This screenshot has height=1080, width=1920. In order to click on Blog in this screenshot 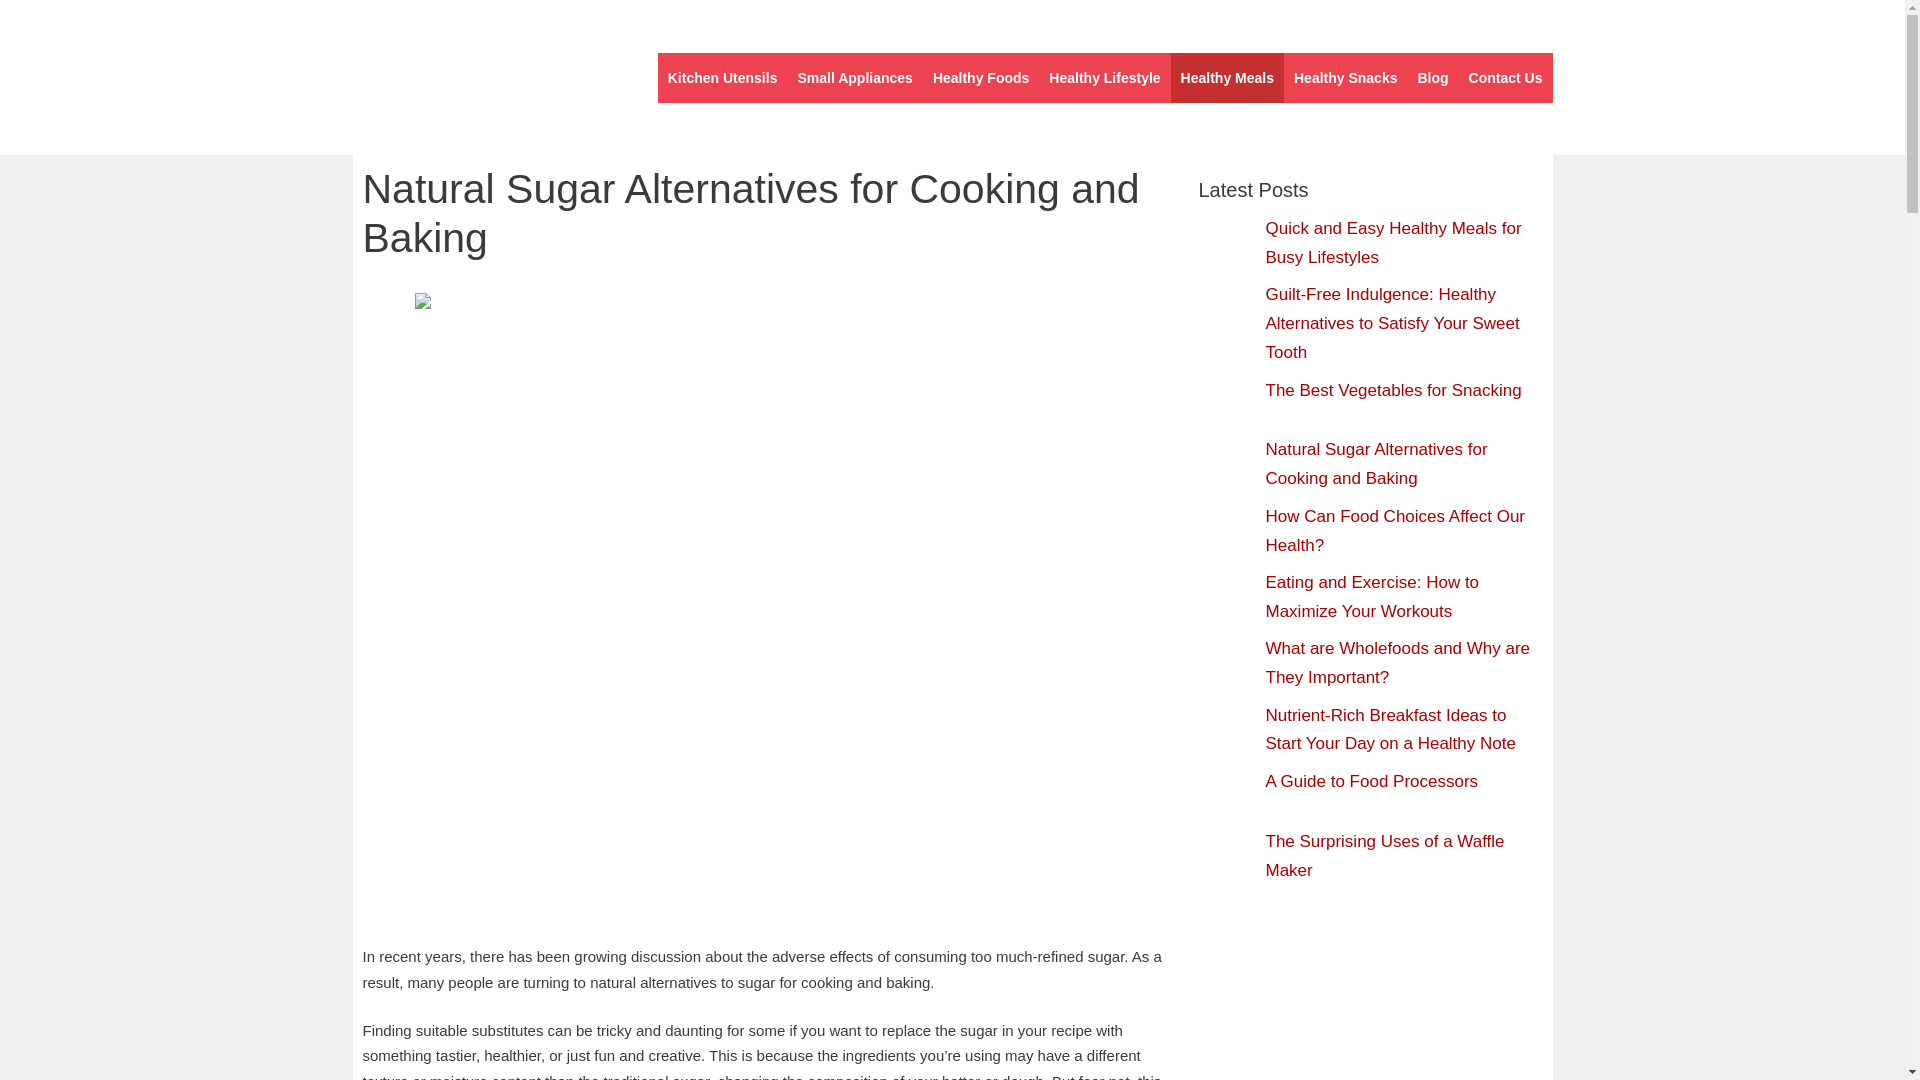, I will do `click(1432, 77)`.